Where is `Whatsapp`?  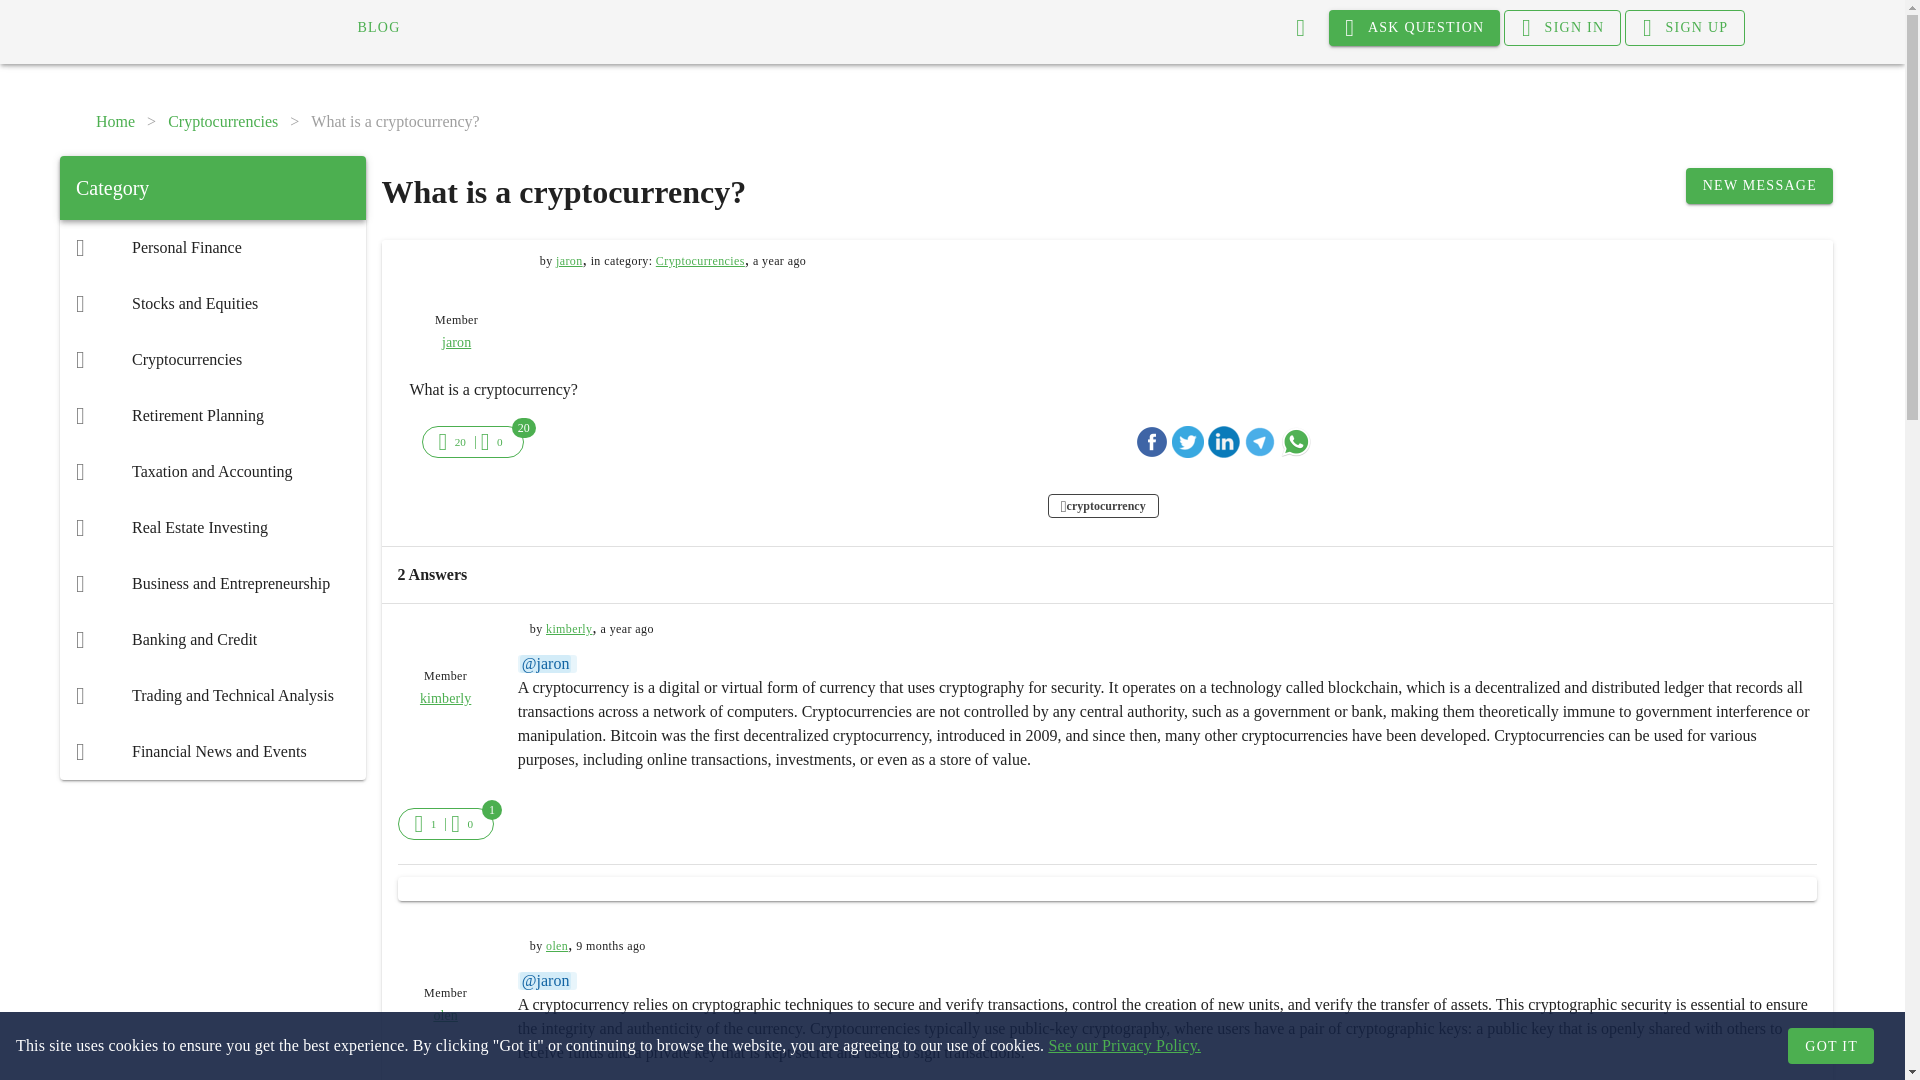 Whatsapp is located at coordinates (1296, 441).